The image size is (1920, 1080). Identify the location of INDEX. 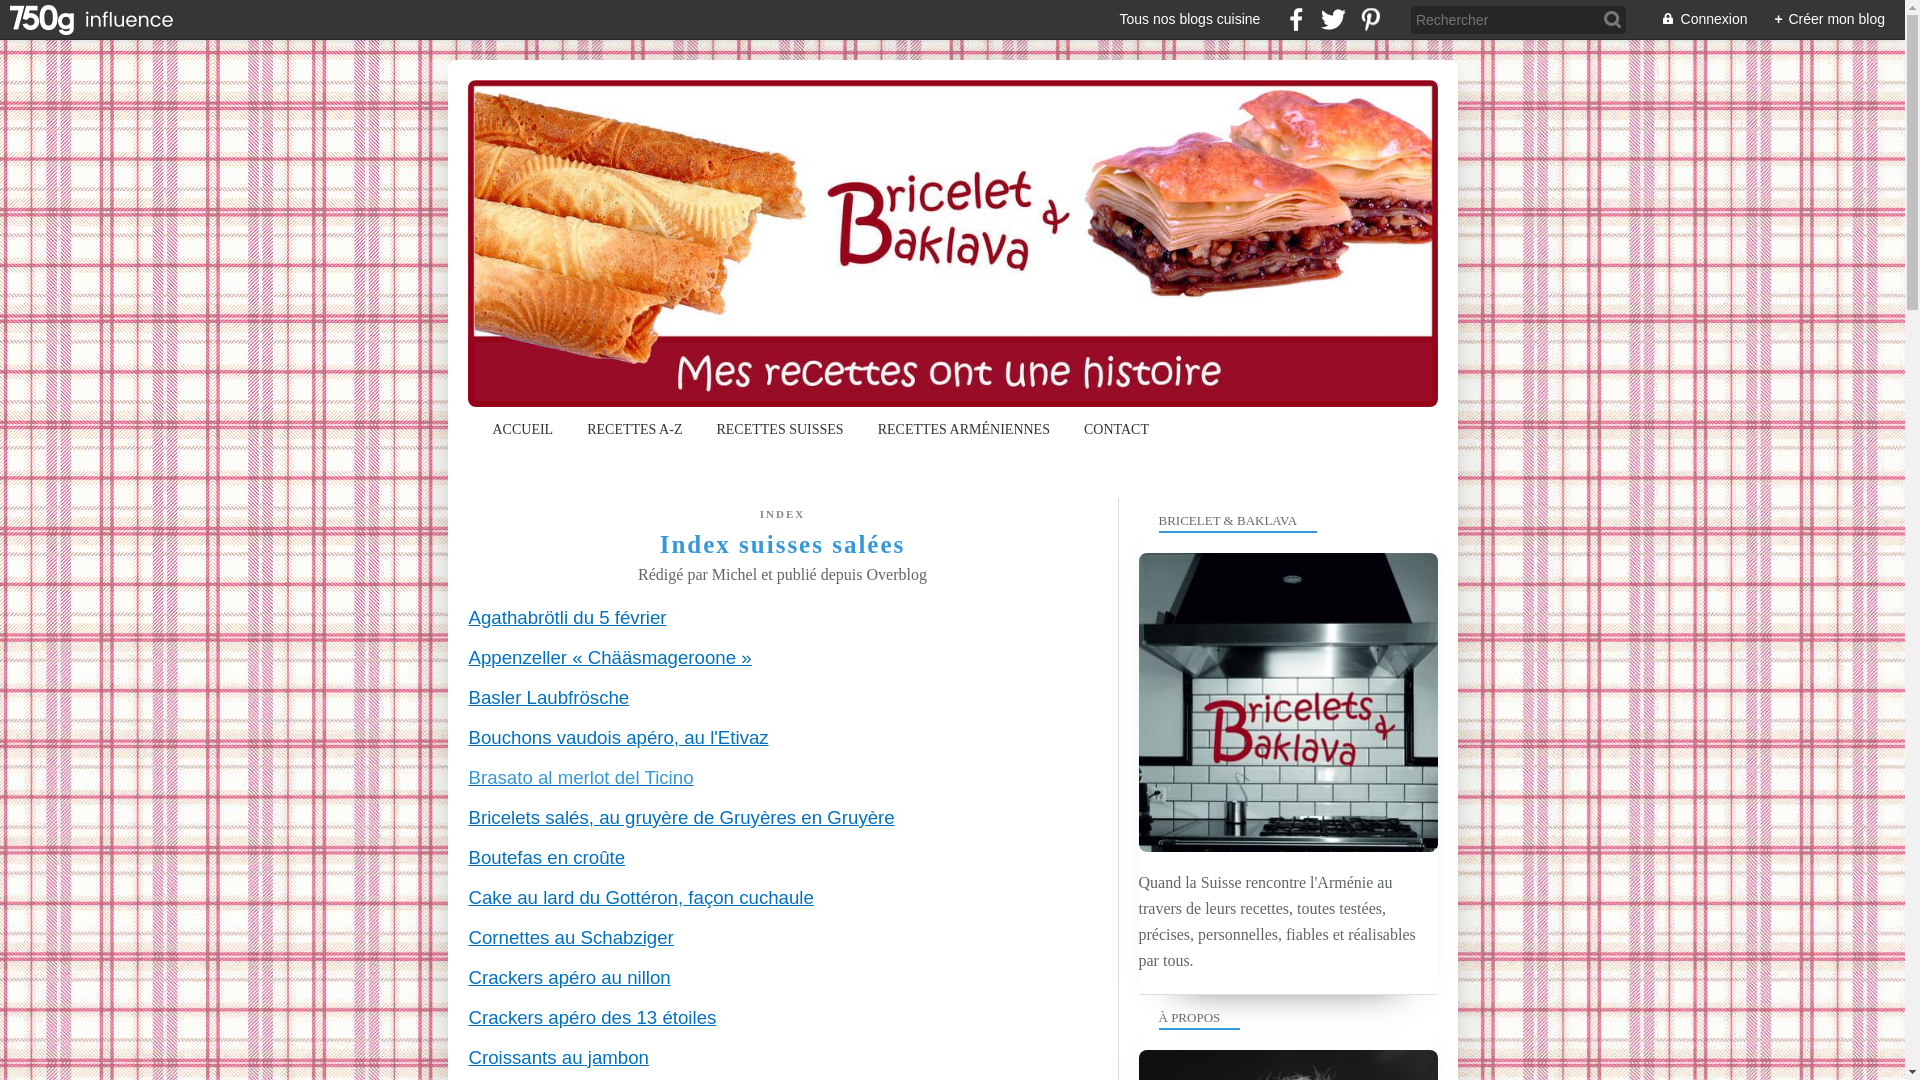
(782, 514).